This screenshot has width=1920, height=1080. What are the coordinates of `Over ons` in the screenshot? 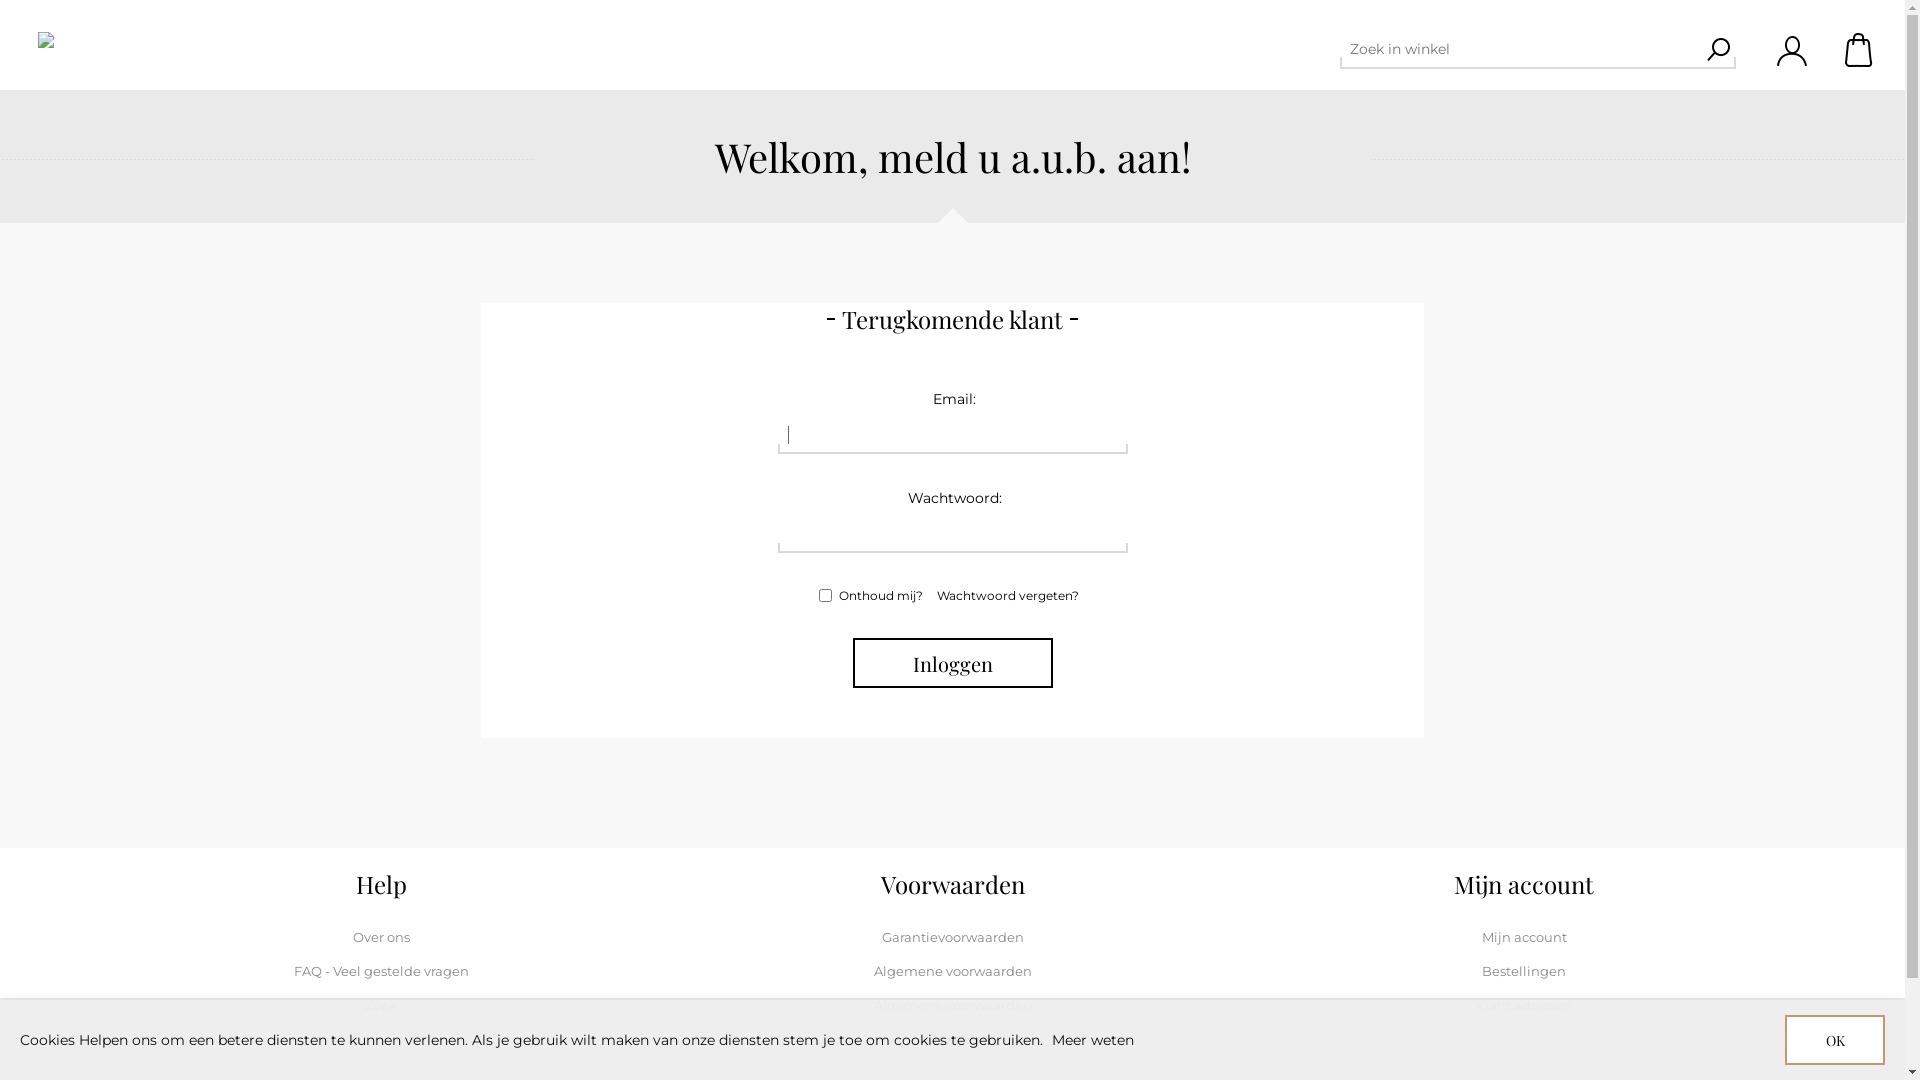 It's located at (380, 937).